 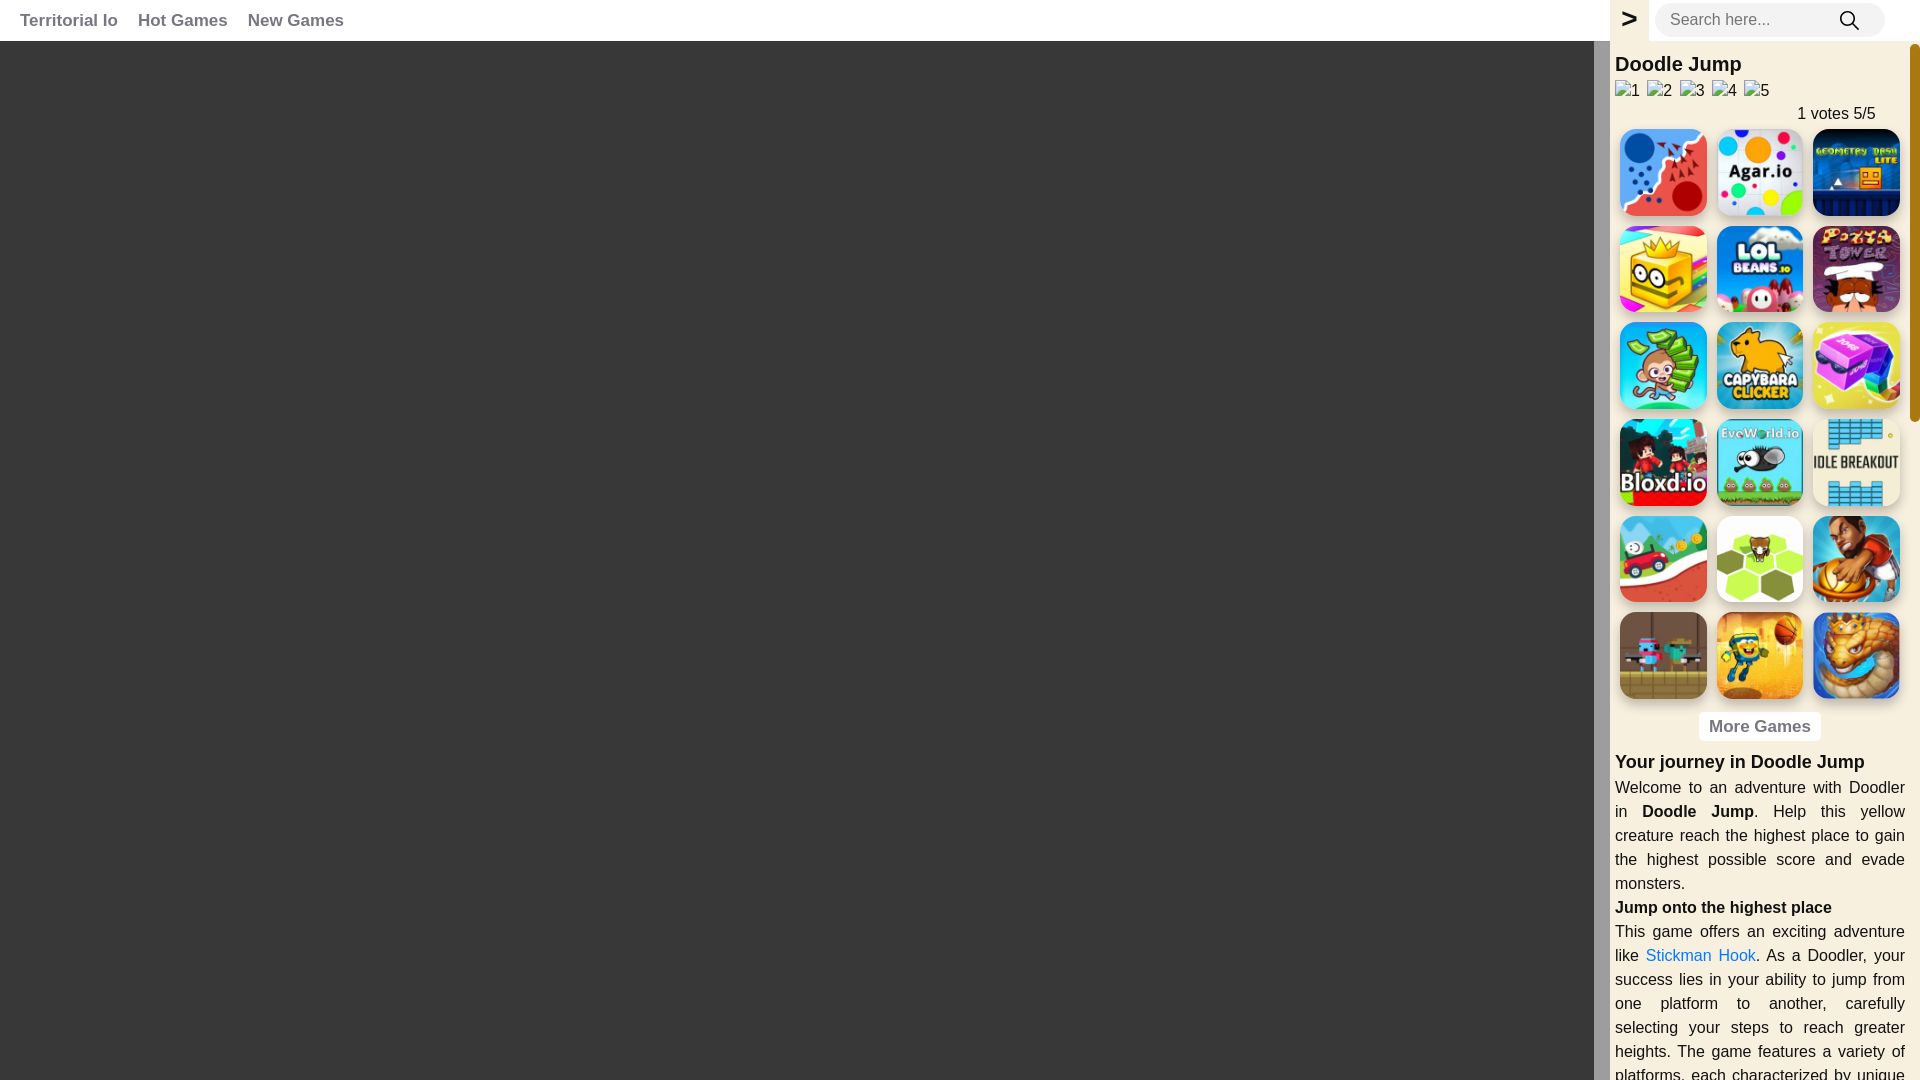 What do you see at coordinates (1856, 269) in the screenshot?
I see `Pizza Tower` at bounding box center [1856, 269].